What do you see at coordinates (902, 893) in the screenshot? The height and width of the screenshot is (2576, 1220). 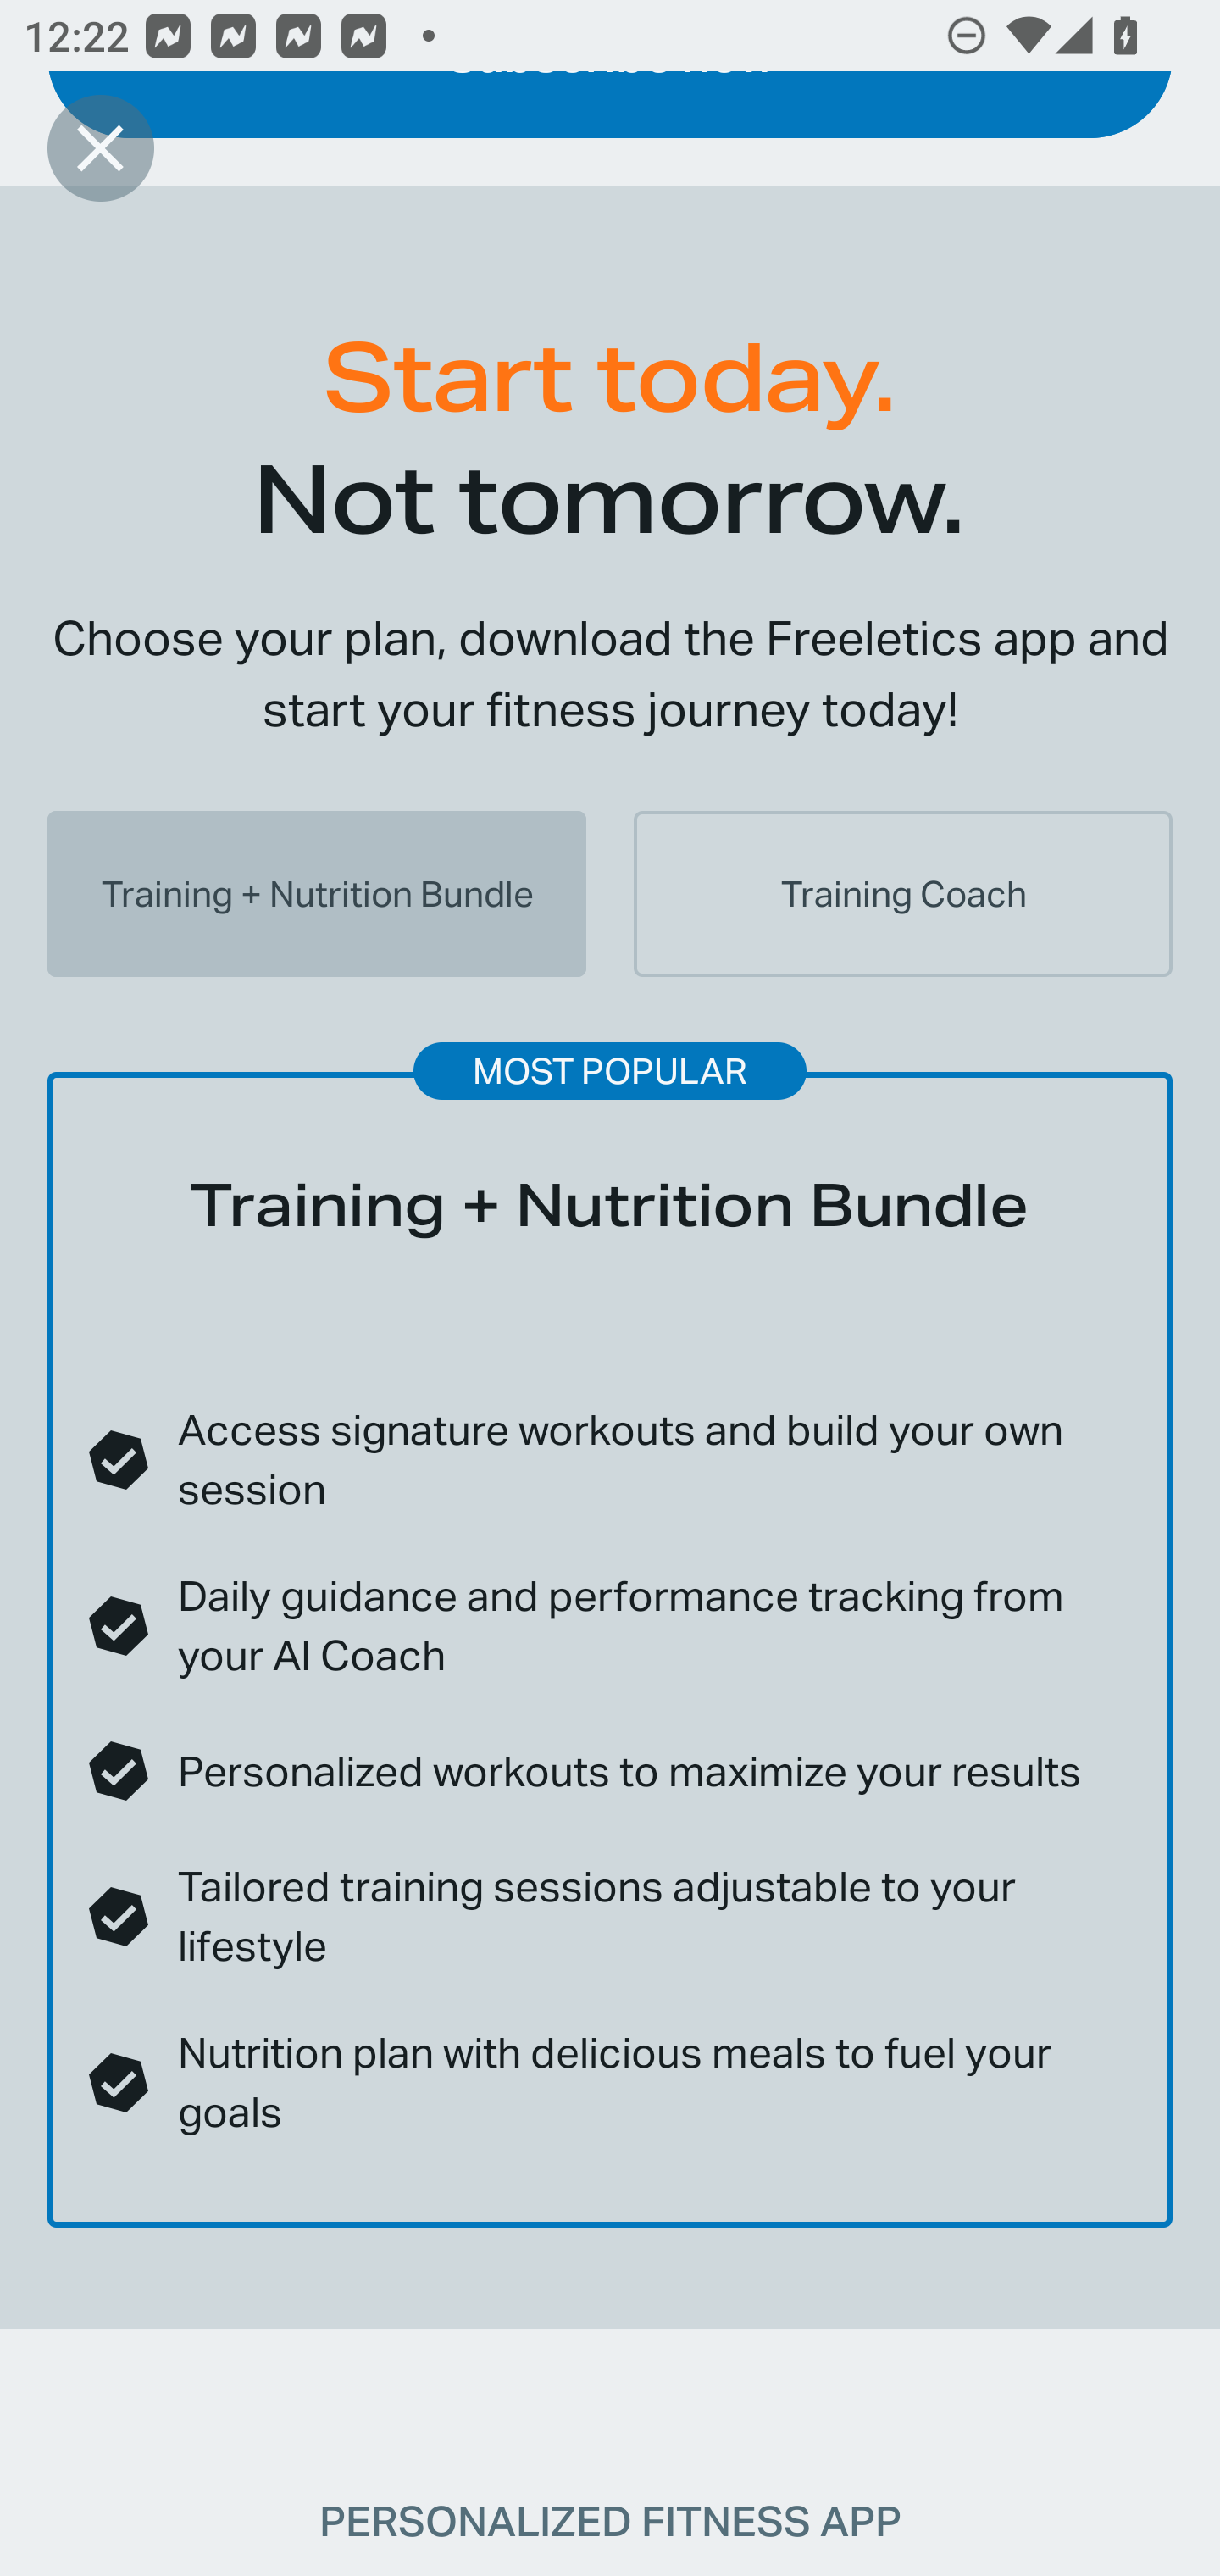 I see `Training Coach` at bounding box center [902, 893].